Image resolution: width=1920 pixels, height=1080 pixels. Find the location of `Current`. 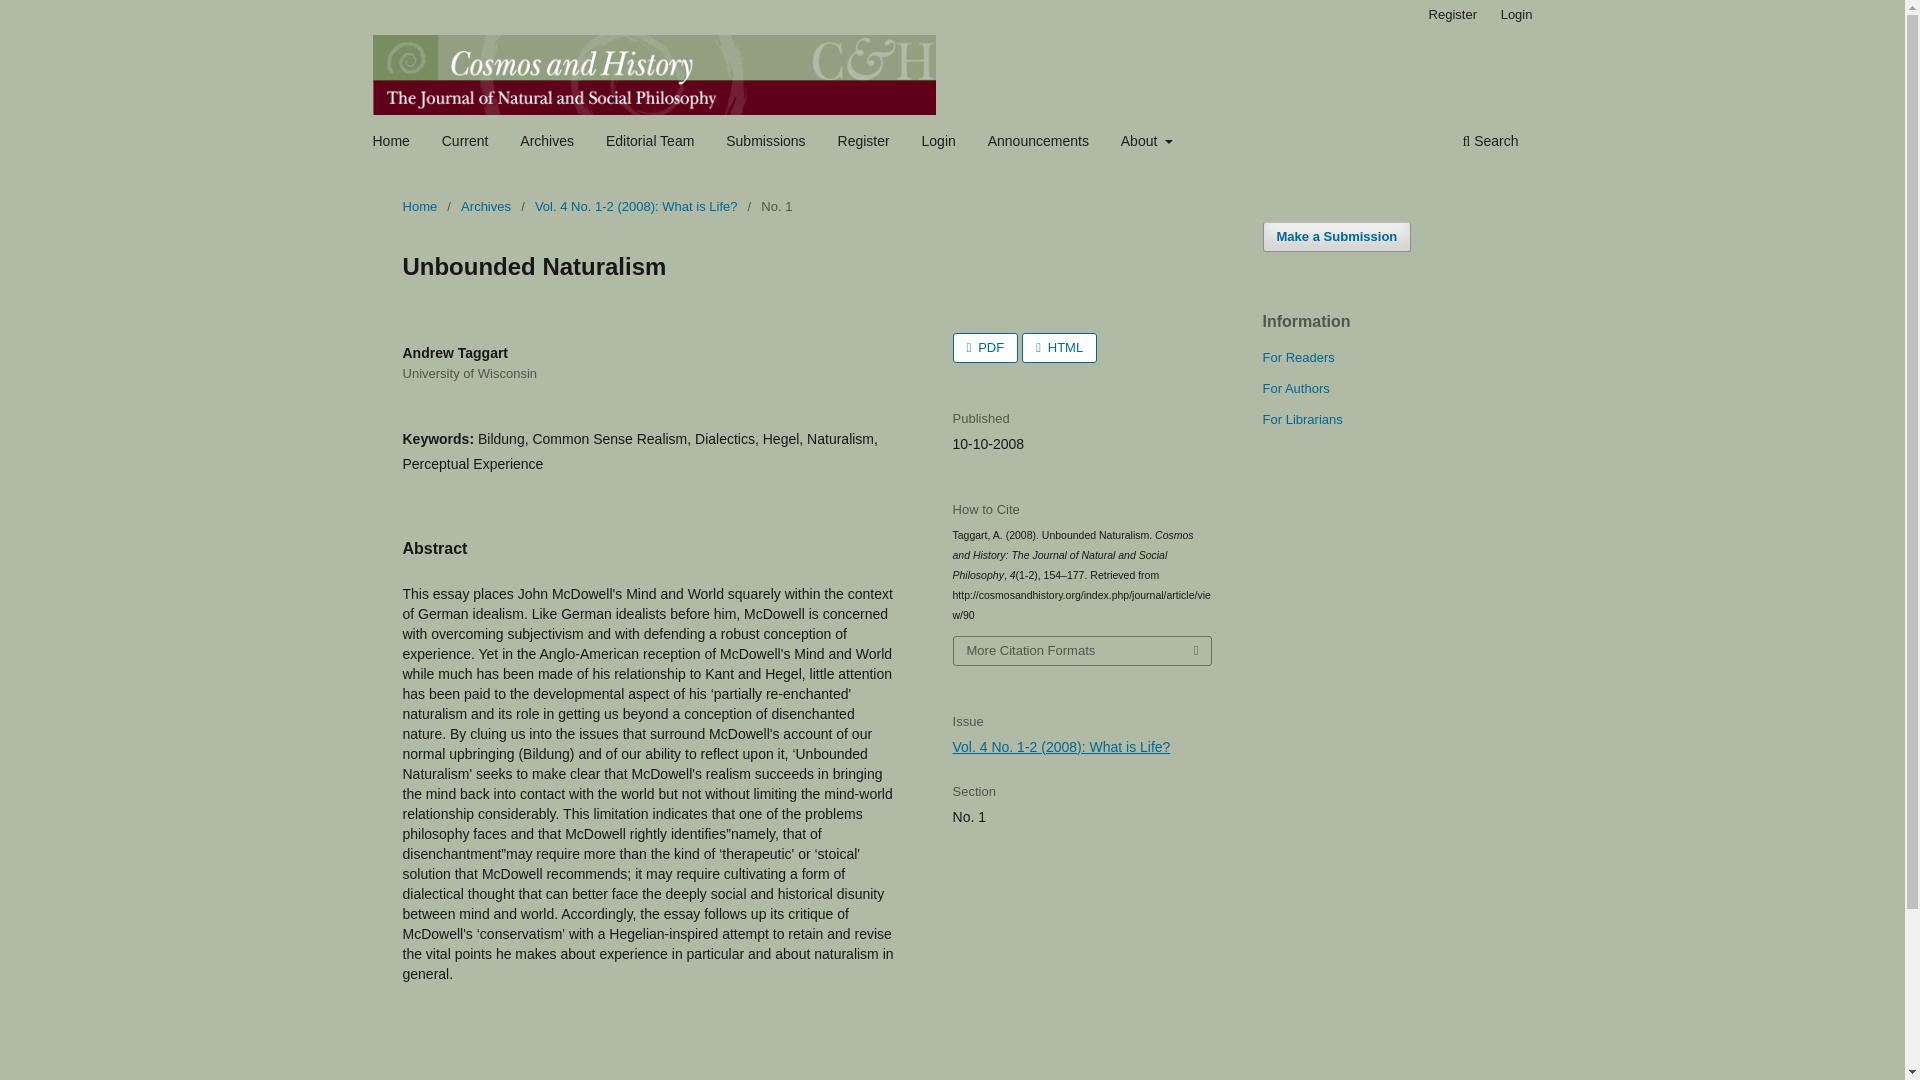

Current is located at coordinates (465, 143).